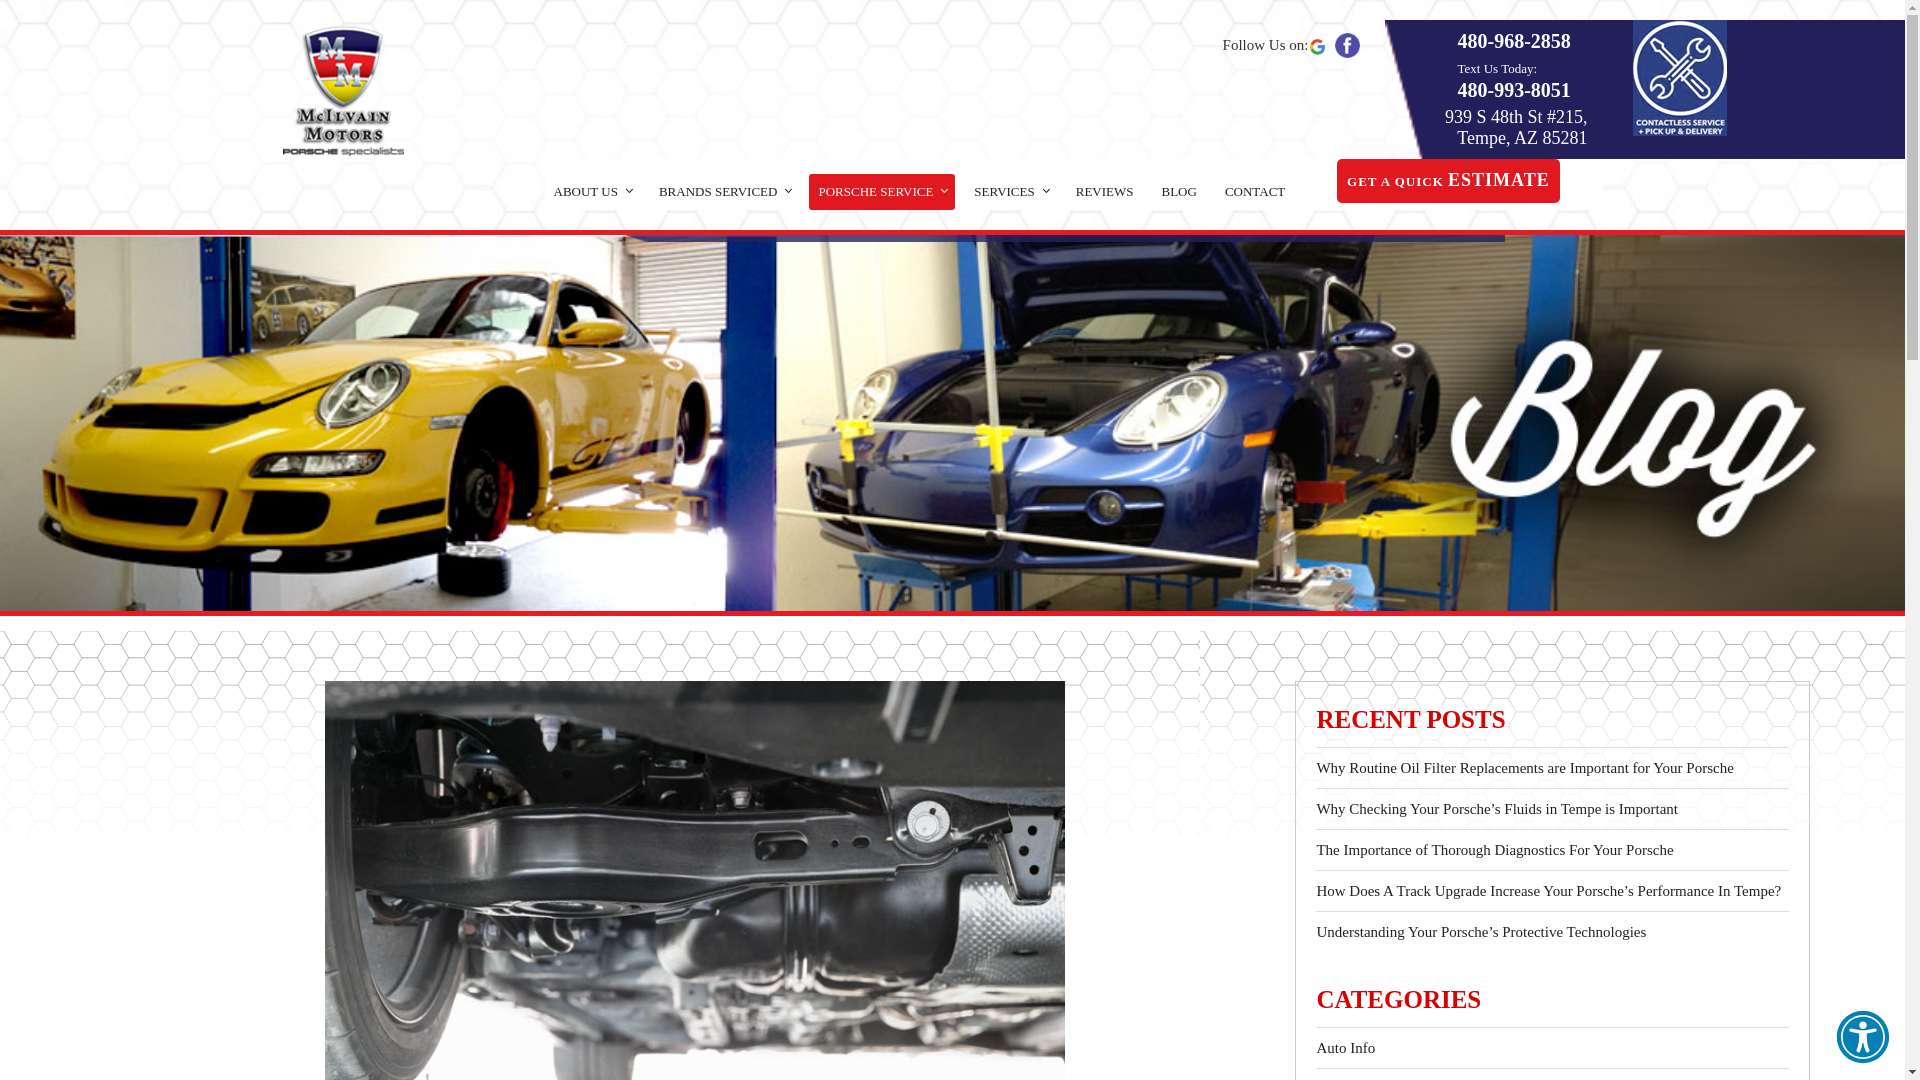  I want to click on ABOUT US, so click(592, 191).